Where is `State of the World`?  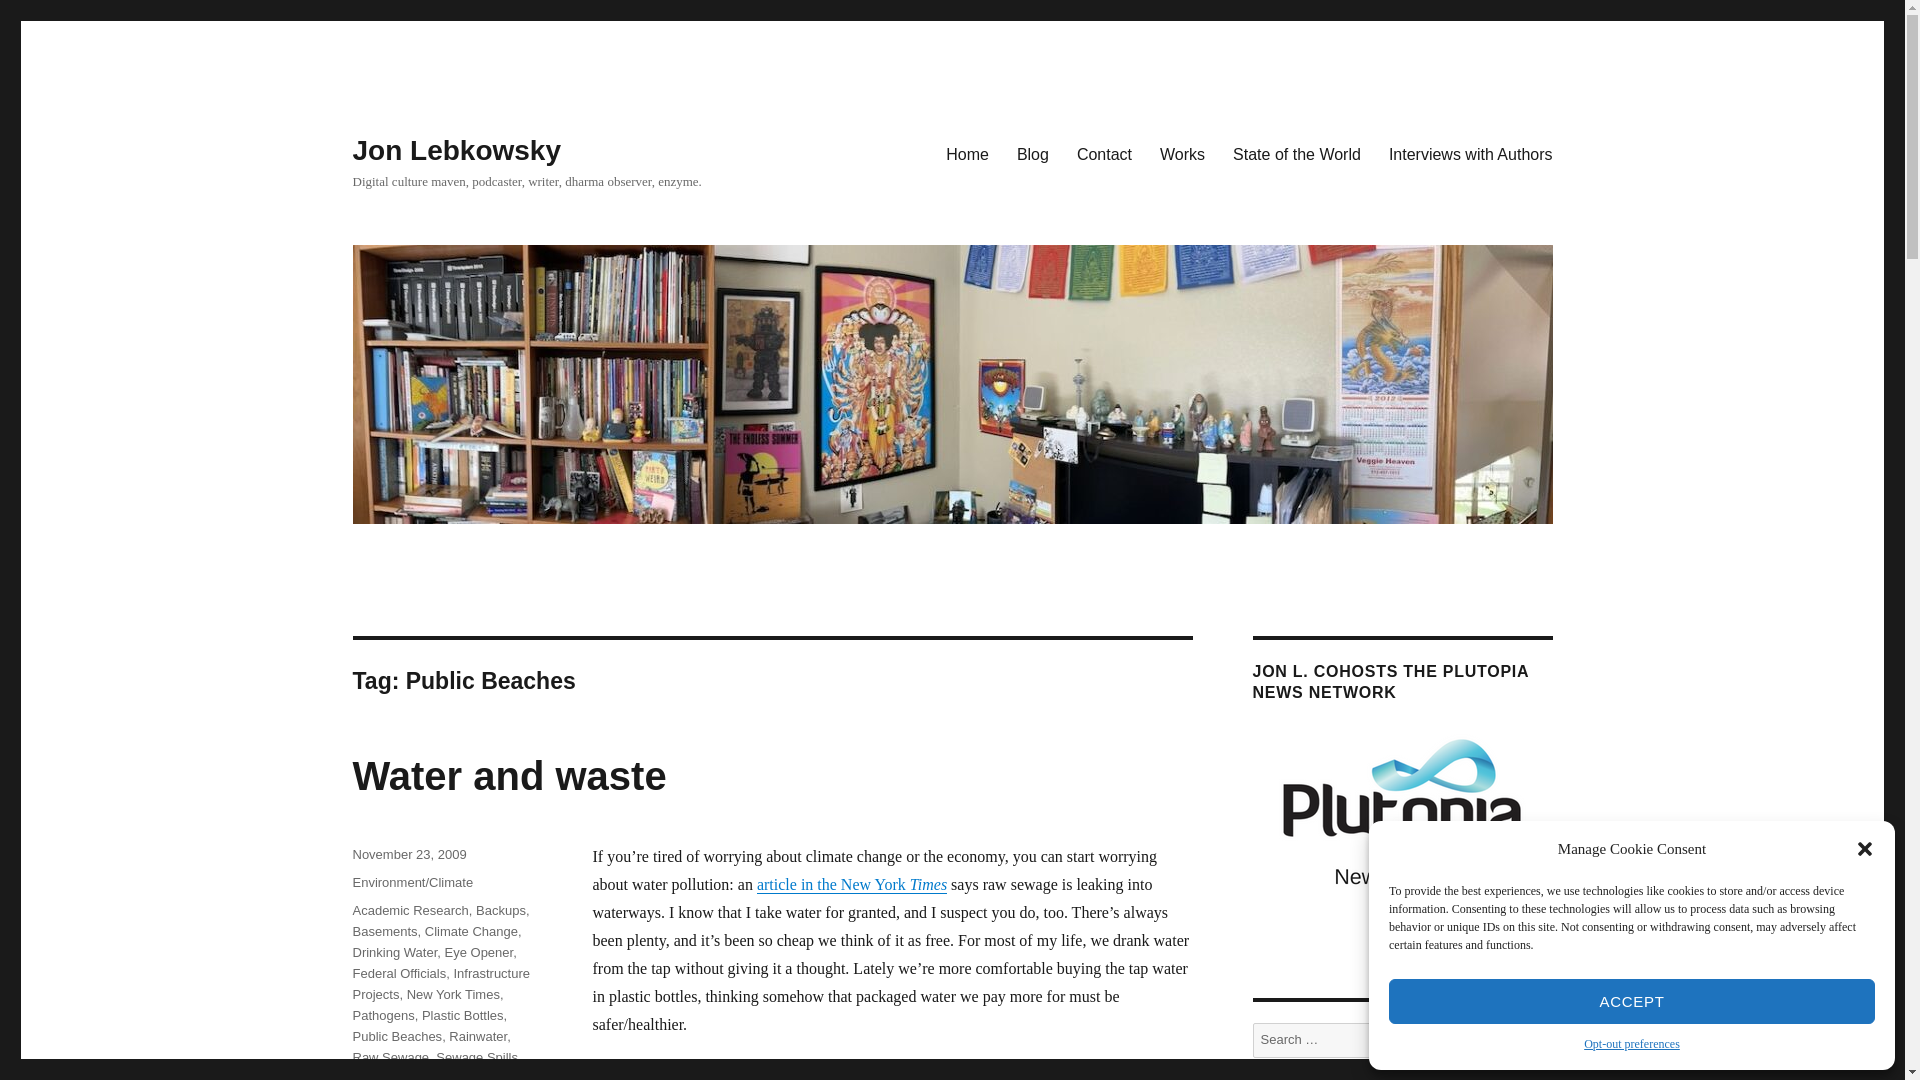
State of the World is located at coordinates (1296, 153).